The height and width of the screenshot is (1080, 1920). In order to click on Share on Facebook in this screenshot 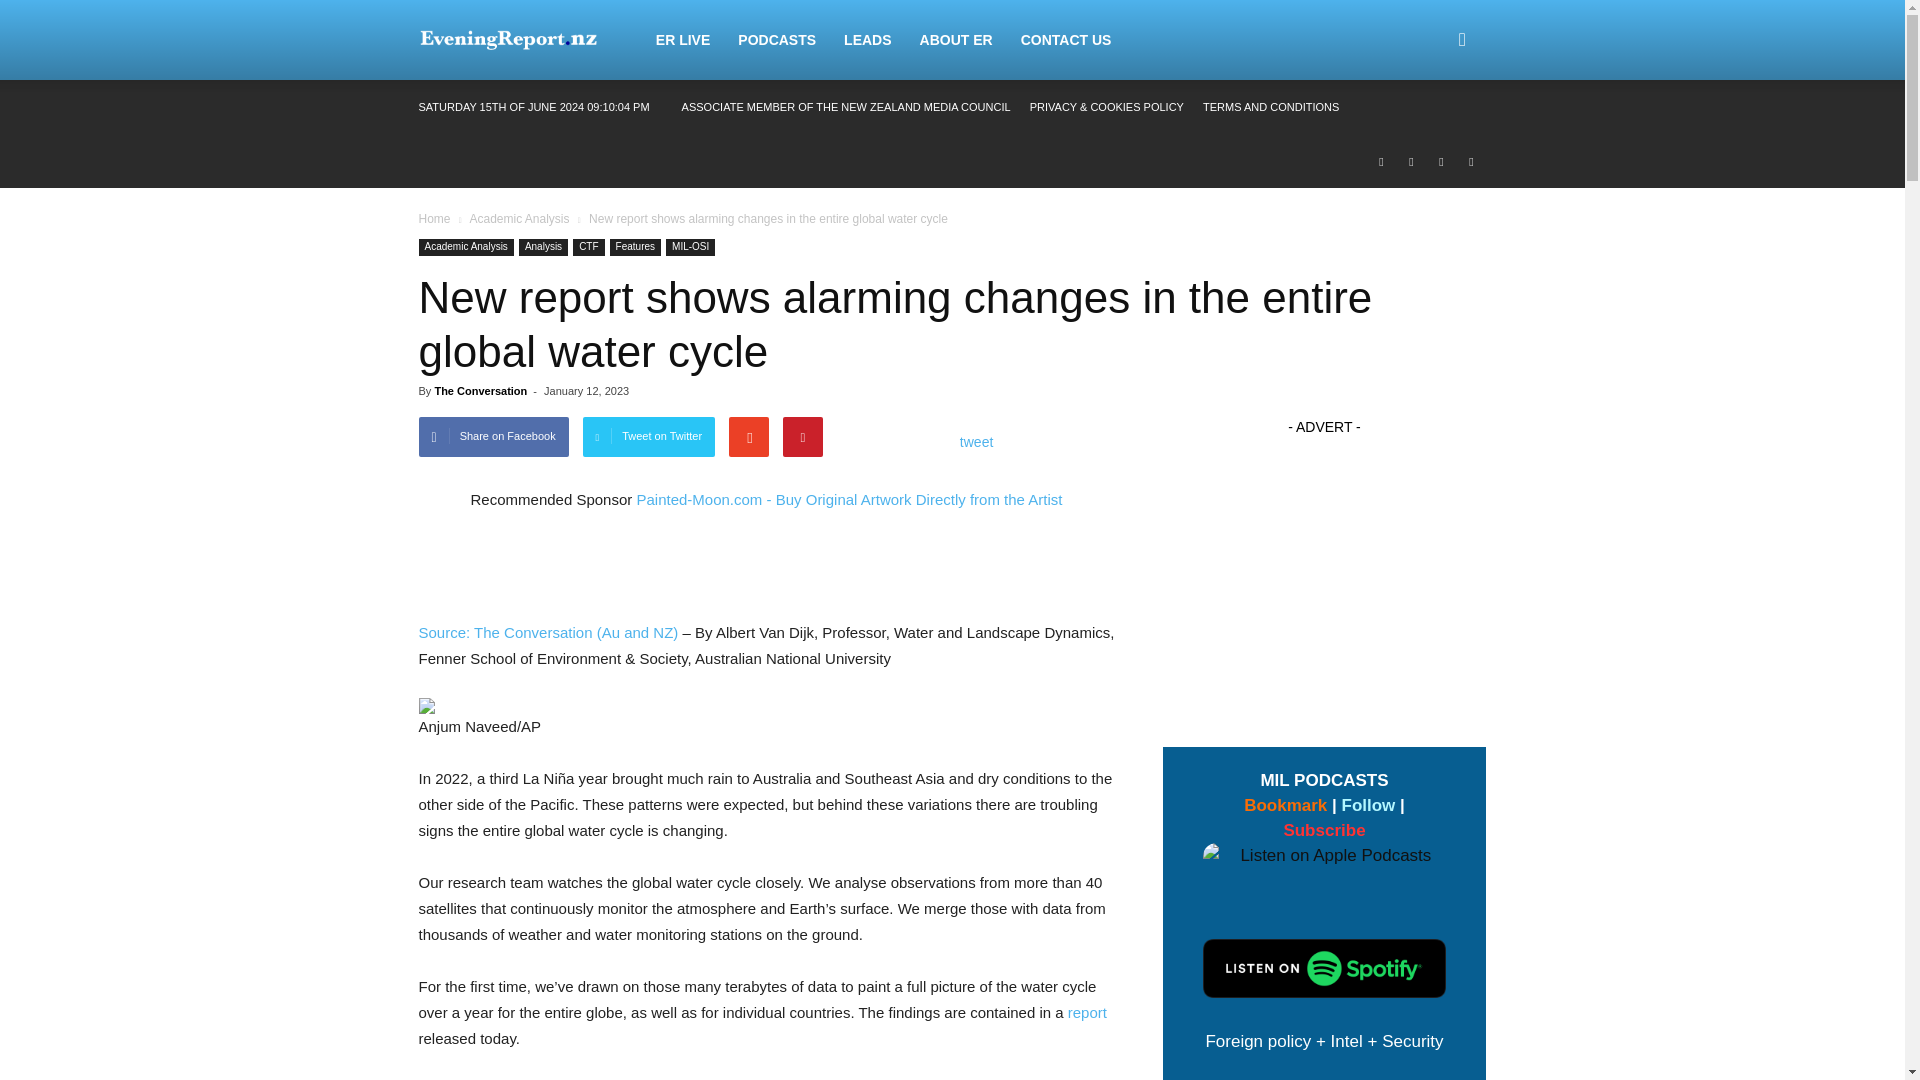, I will do `click(493, 436)`.